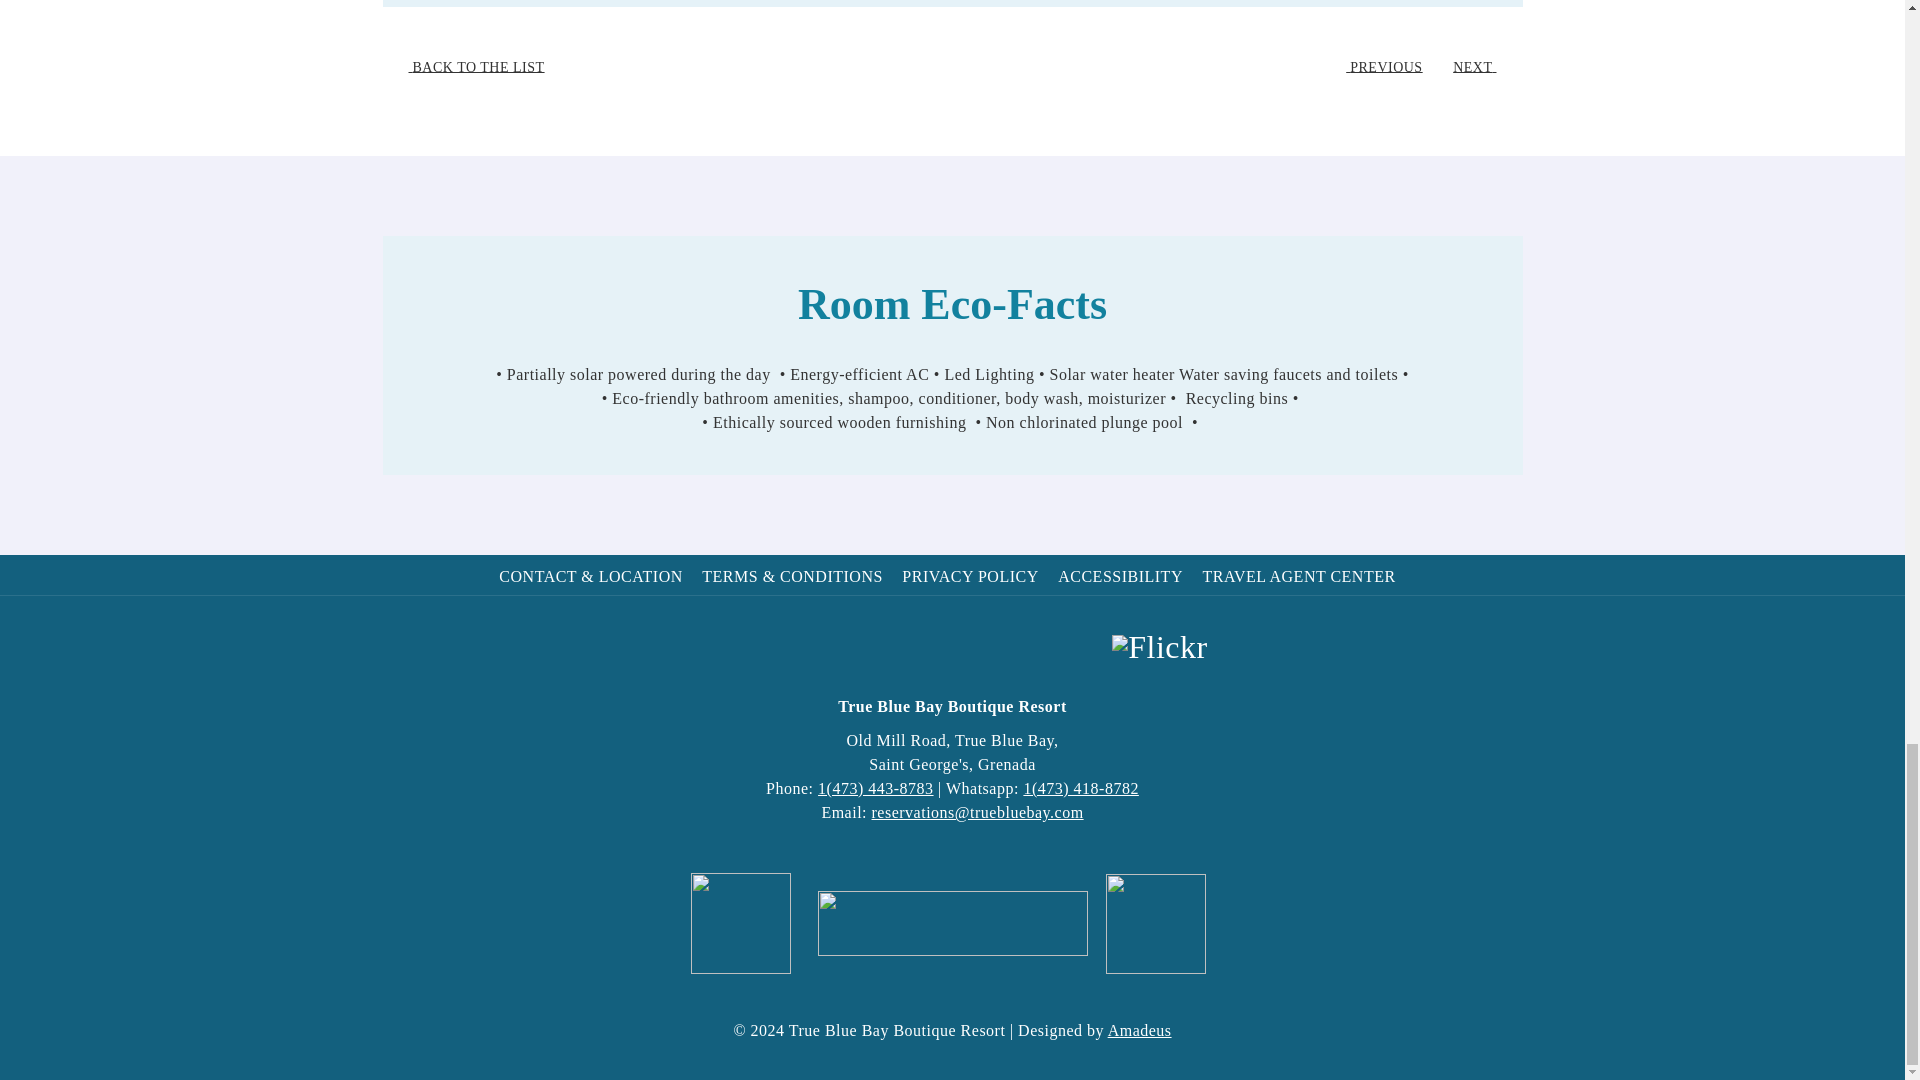  What do you see at coordinates (1481, 67) in the screenshot?
I see `NEXT` at bounding box center [1481, 67].